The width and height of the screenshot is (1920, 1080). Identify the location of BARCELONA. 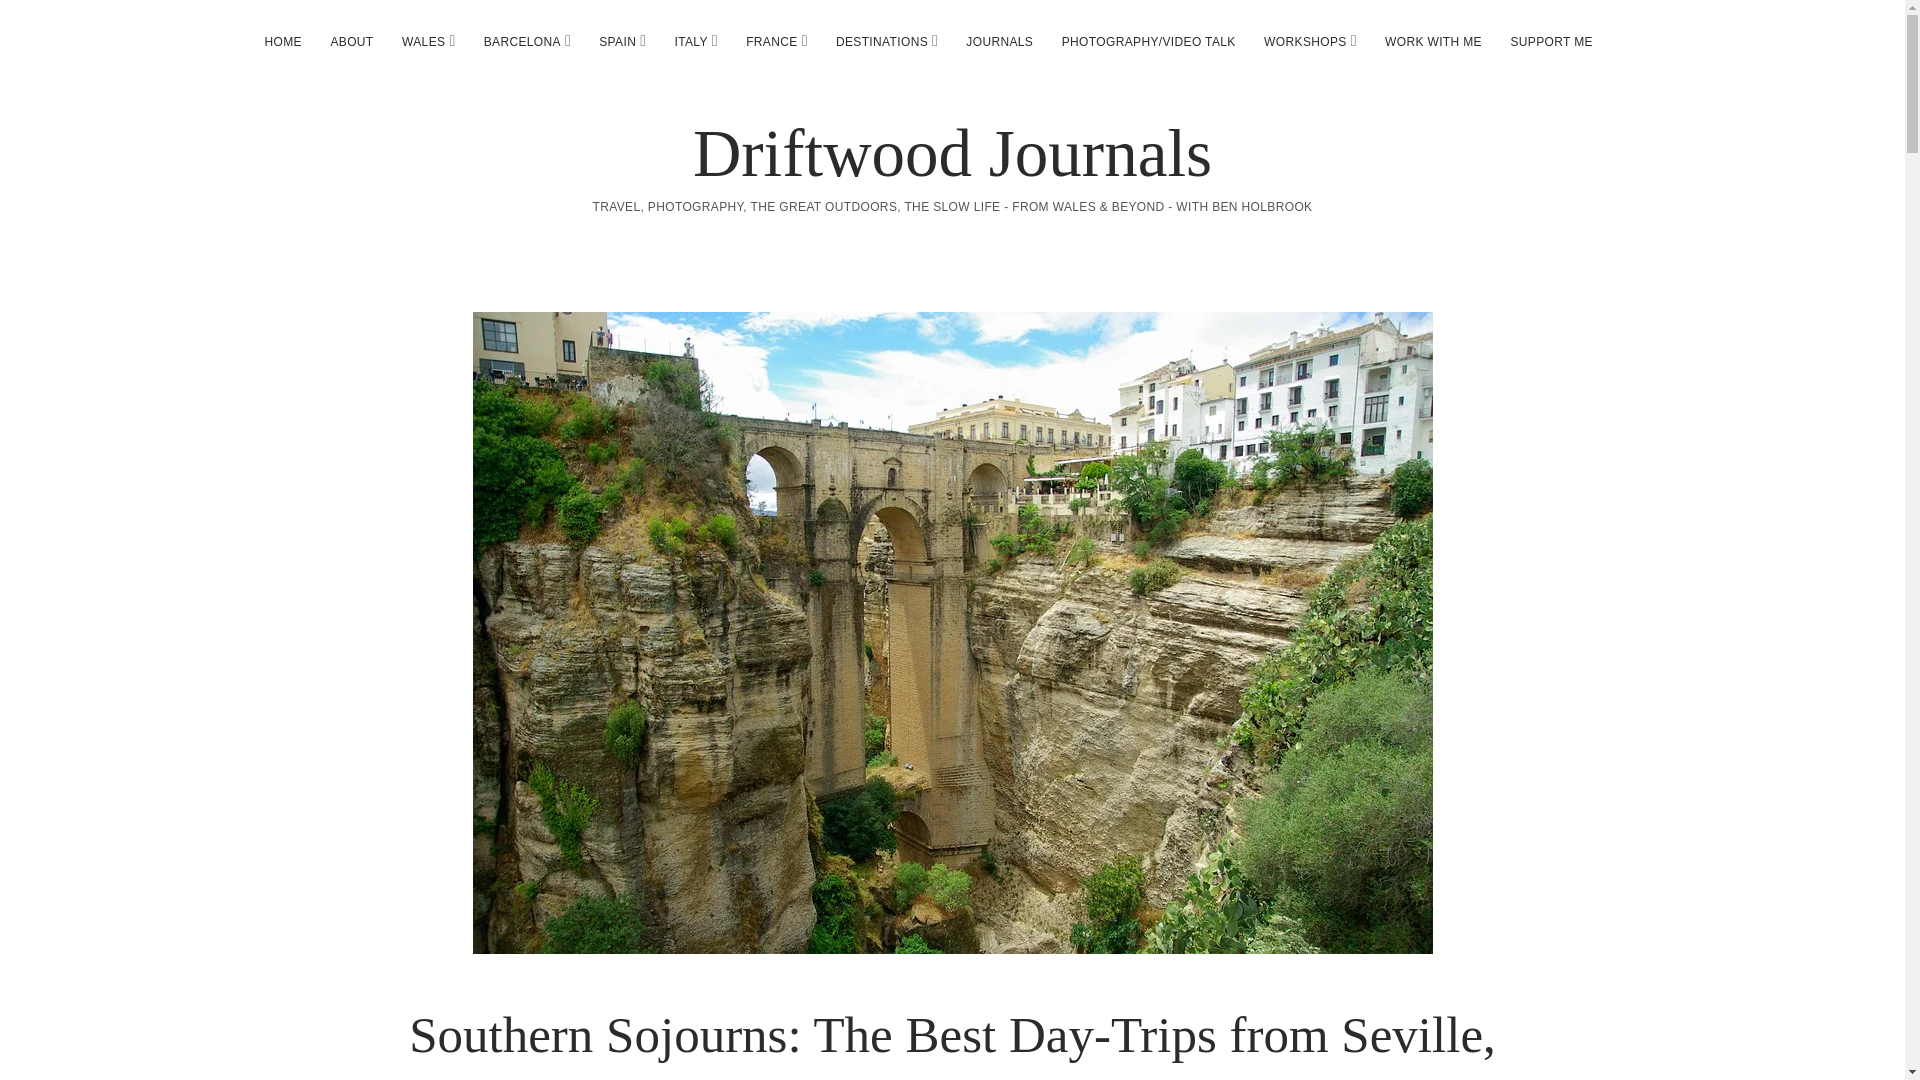
(522, 42).